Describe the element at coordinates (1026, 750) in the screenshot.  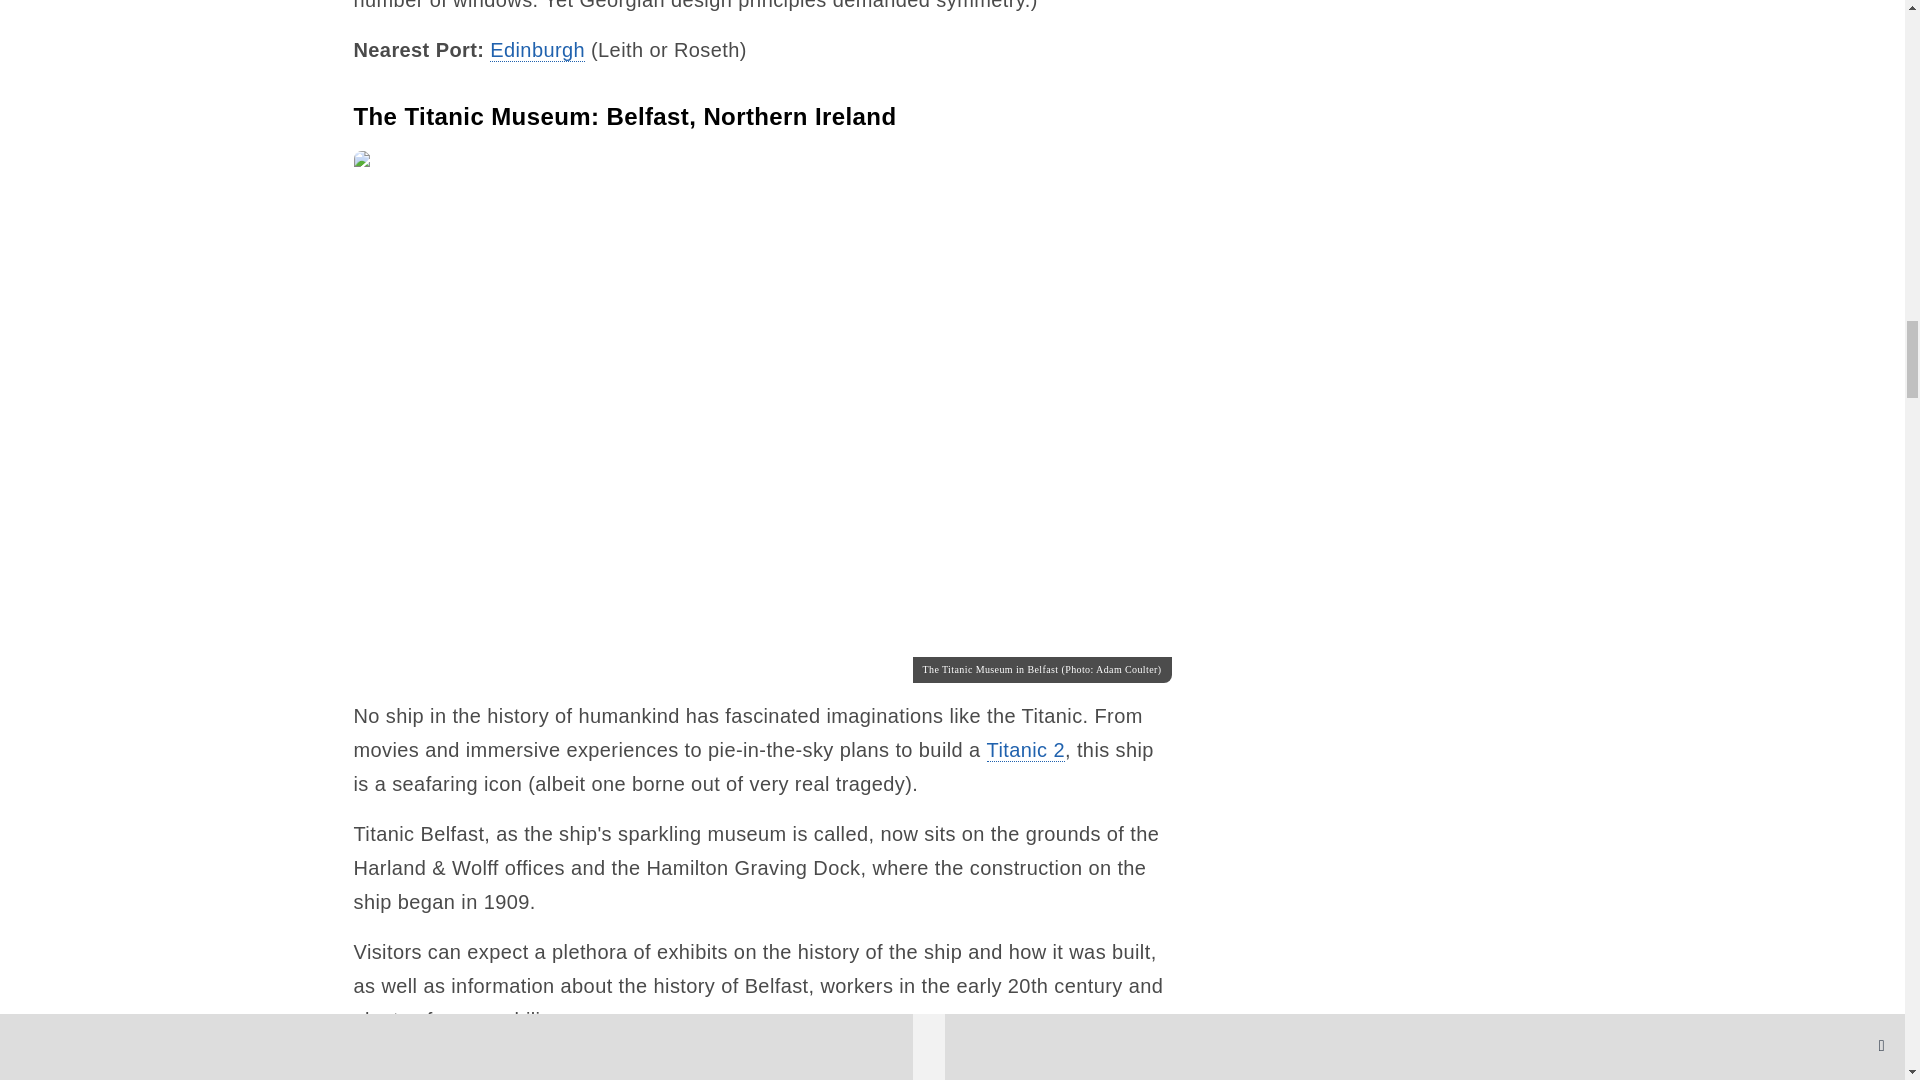
I see `Titanic 2` at that location.